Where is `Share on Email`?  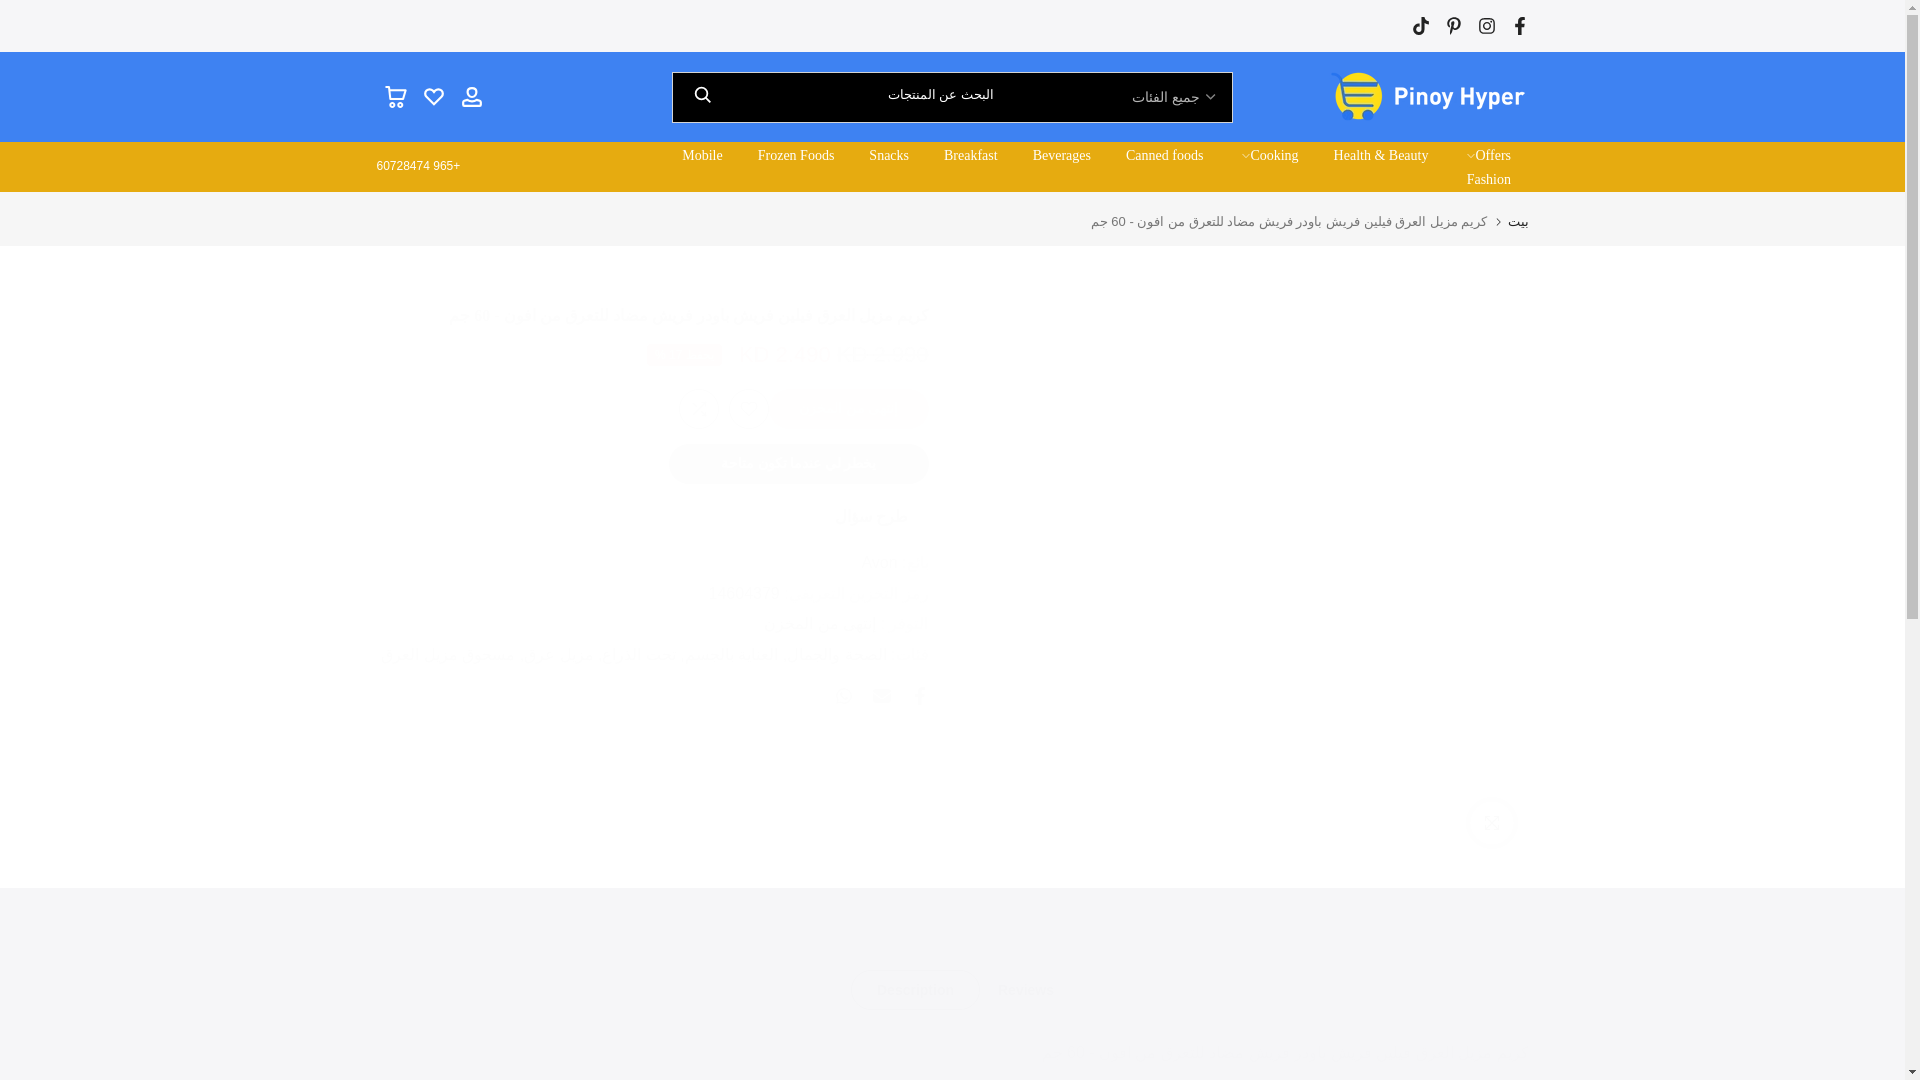 Share on Email is located at coordinates (880, 696).